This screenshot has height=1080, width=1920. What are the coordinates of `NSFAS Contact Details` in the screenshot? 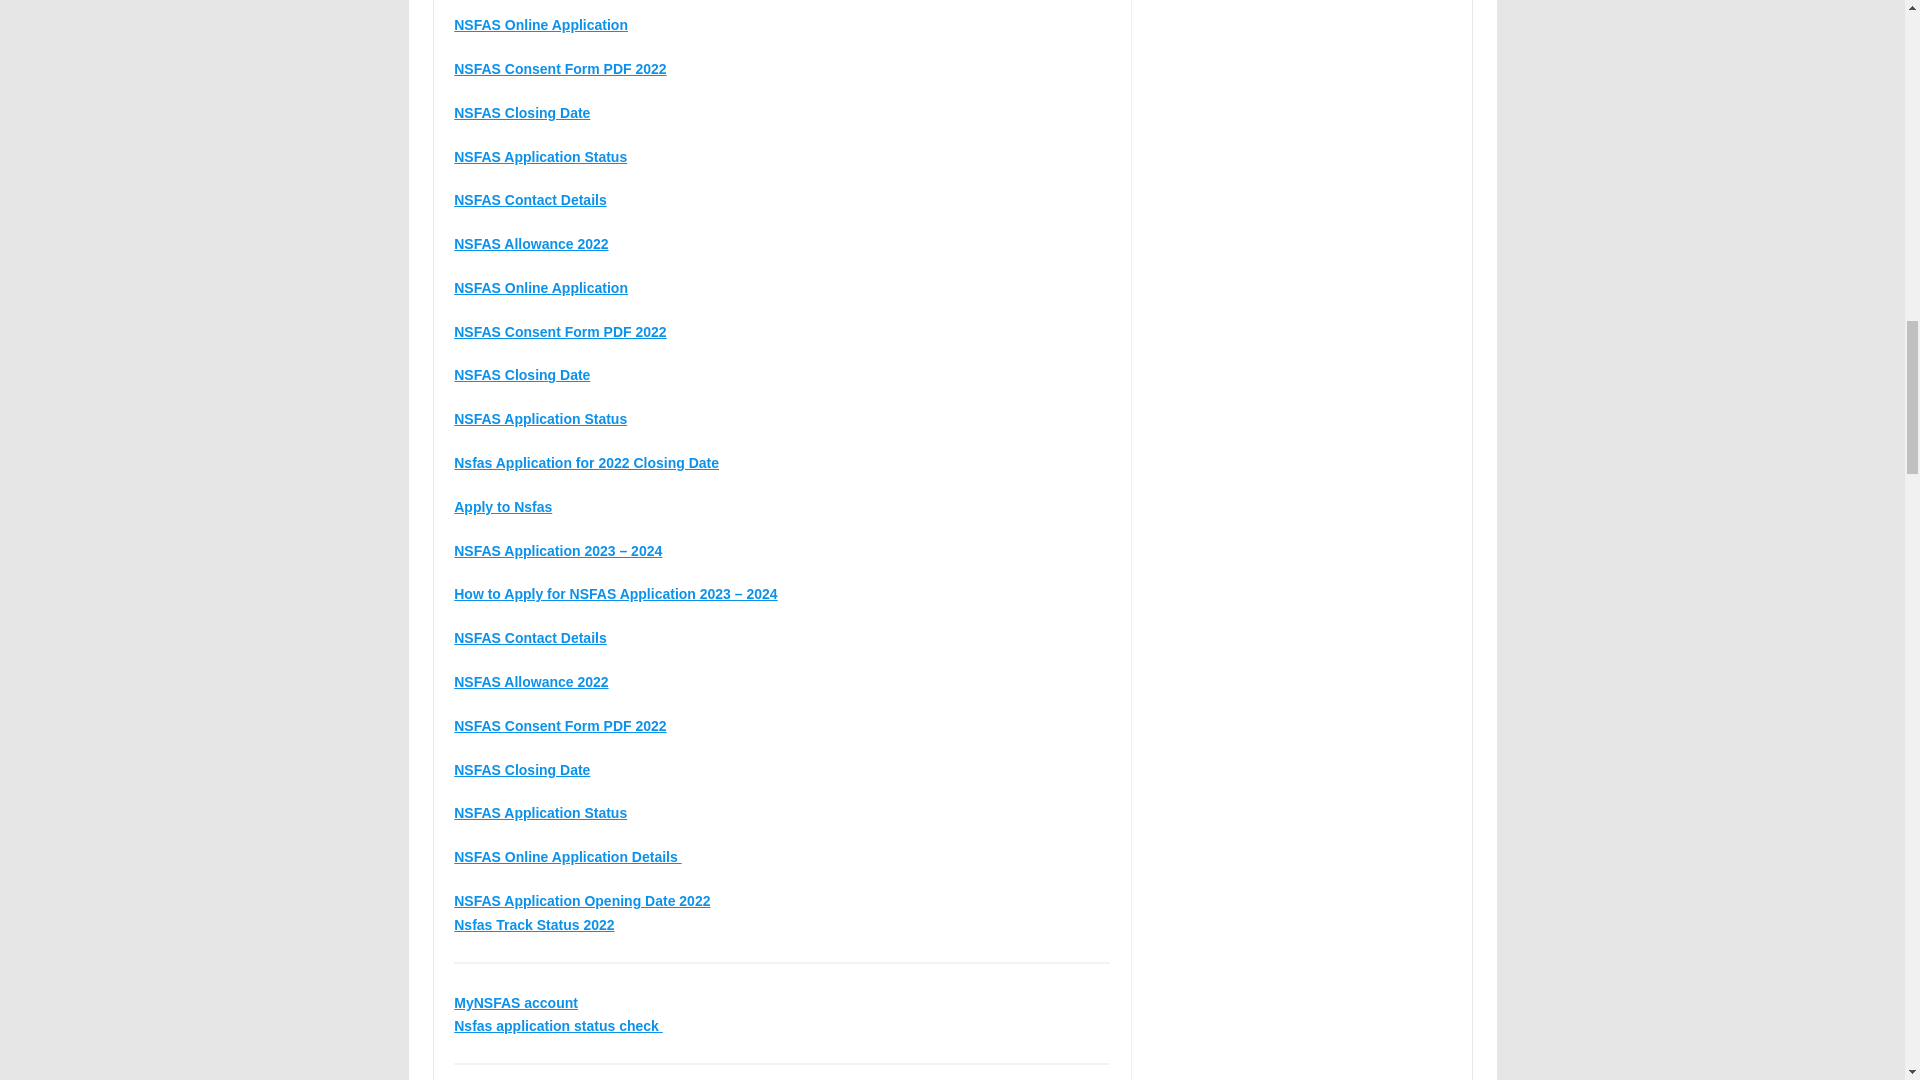 It's located at (530, 637).